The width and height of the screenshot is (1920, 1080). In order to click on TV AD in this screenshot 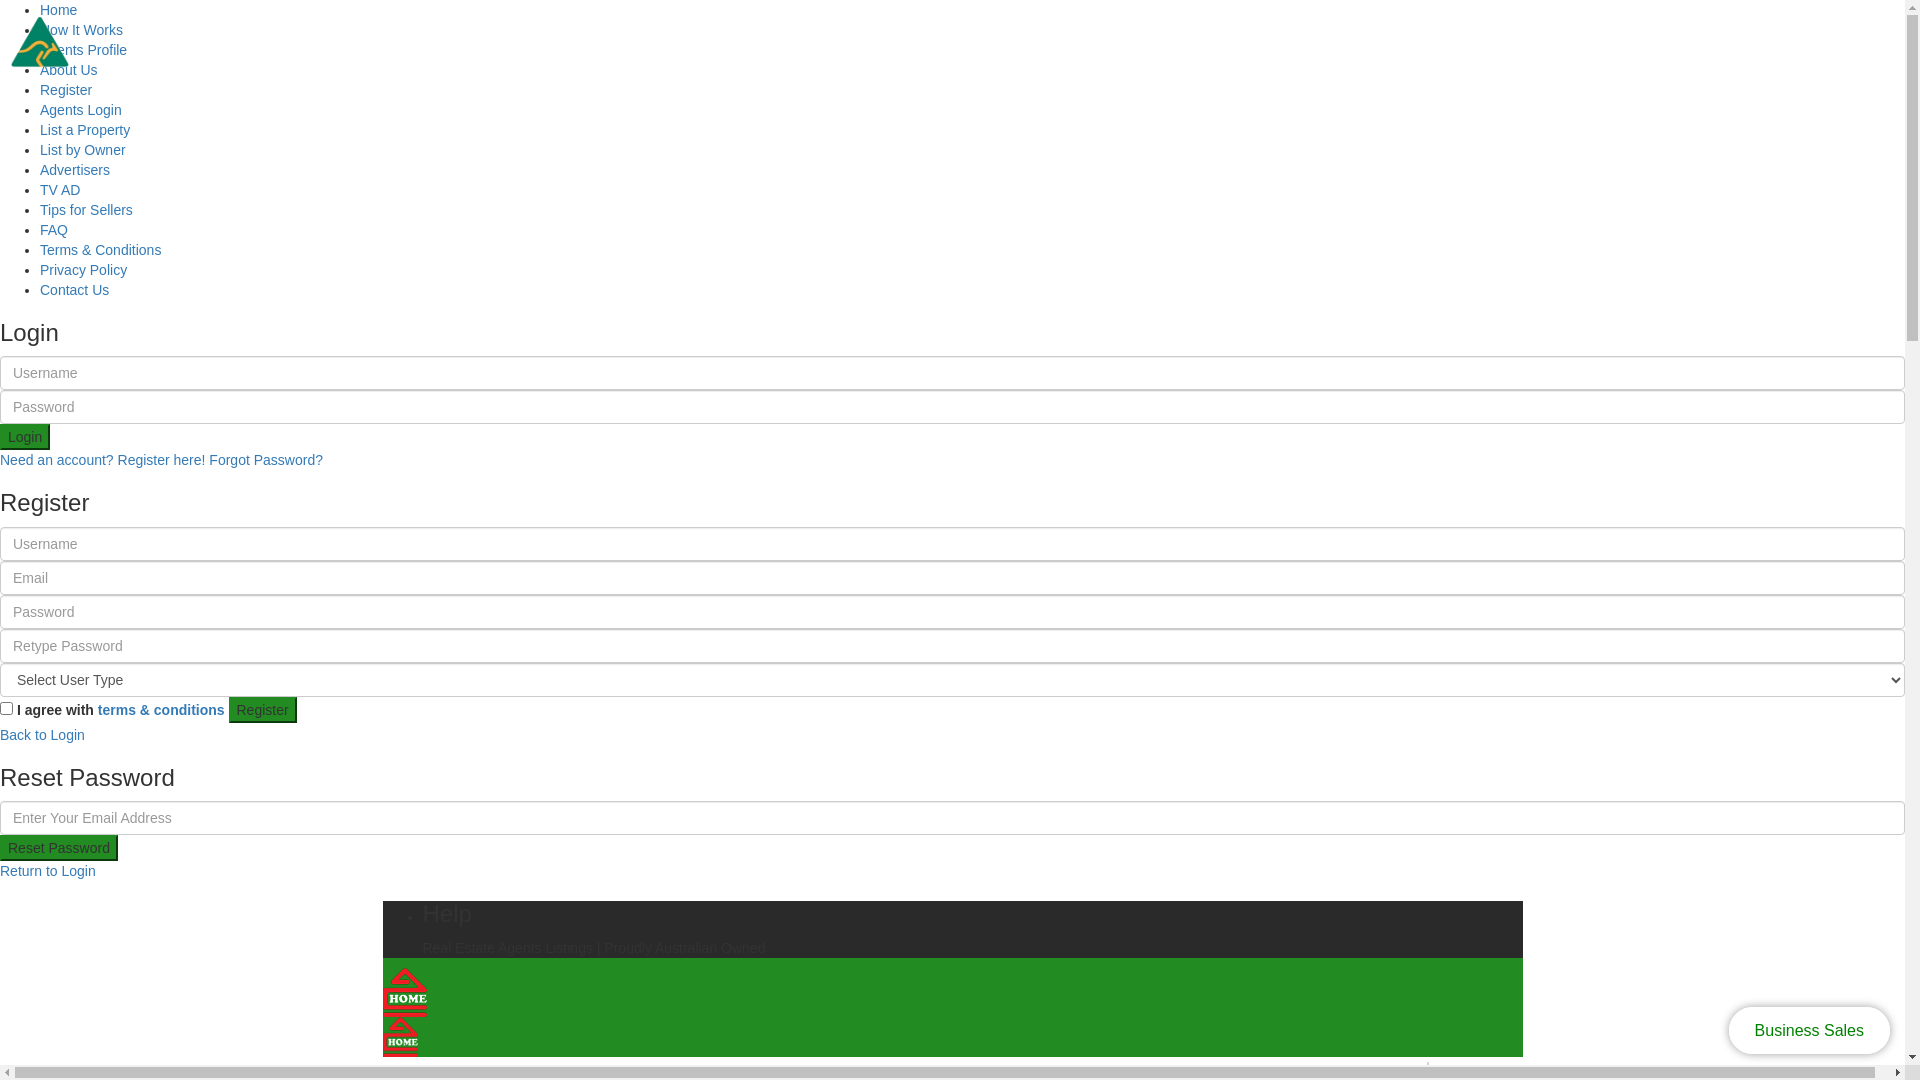, I will do `click(60, 190)`.